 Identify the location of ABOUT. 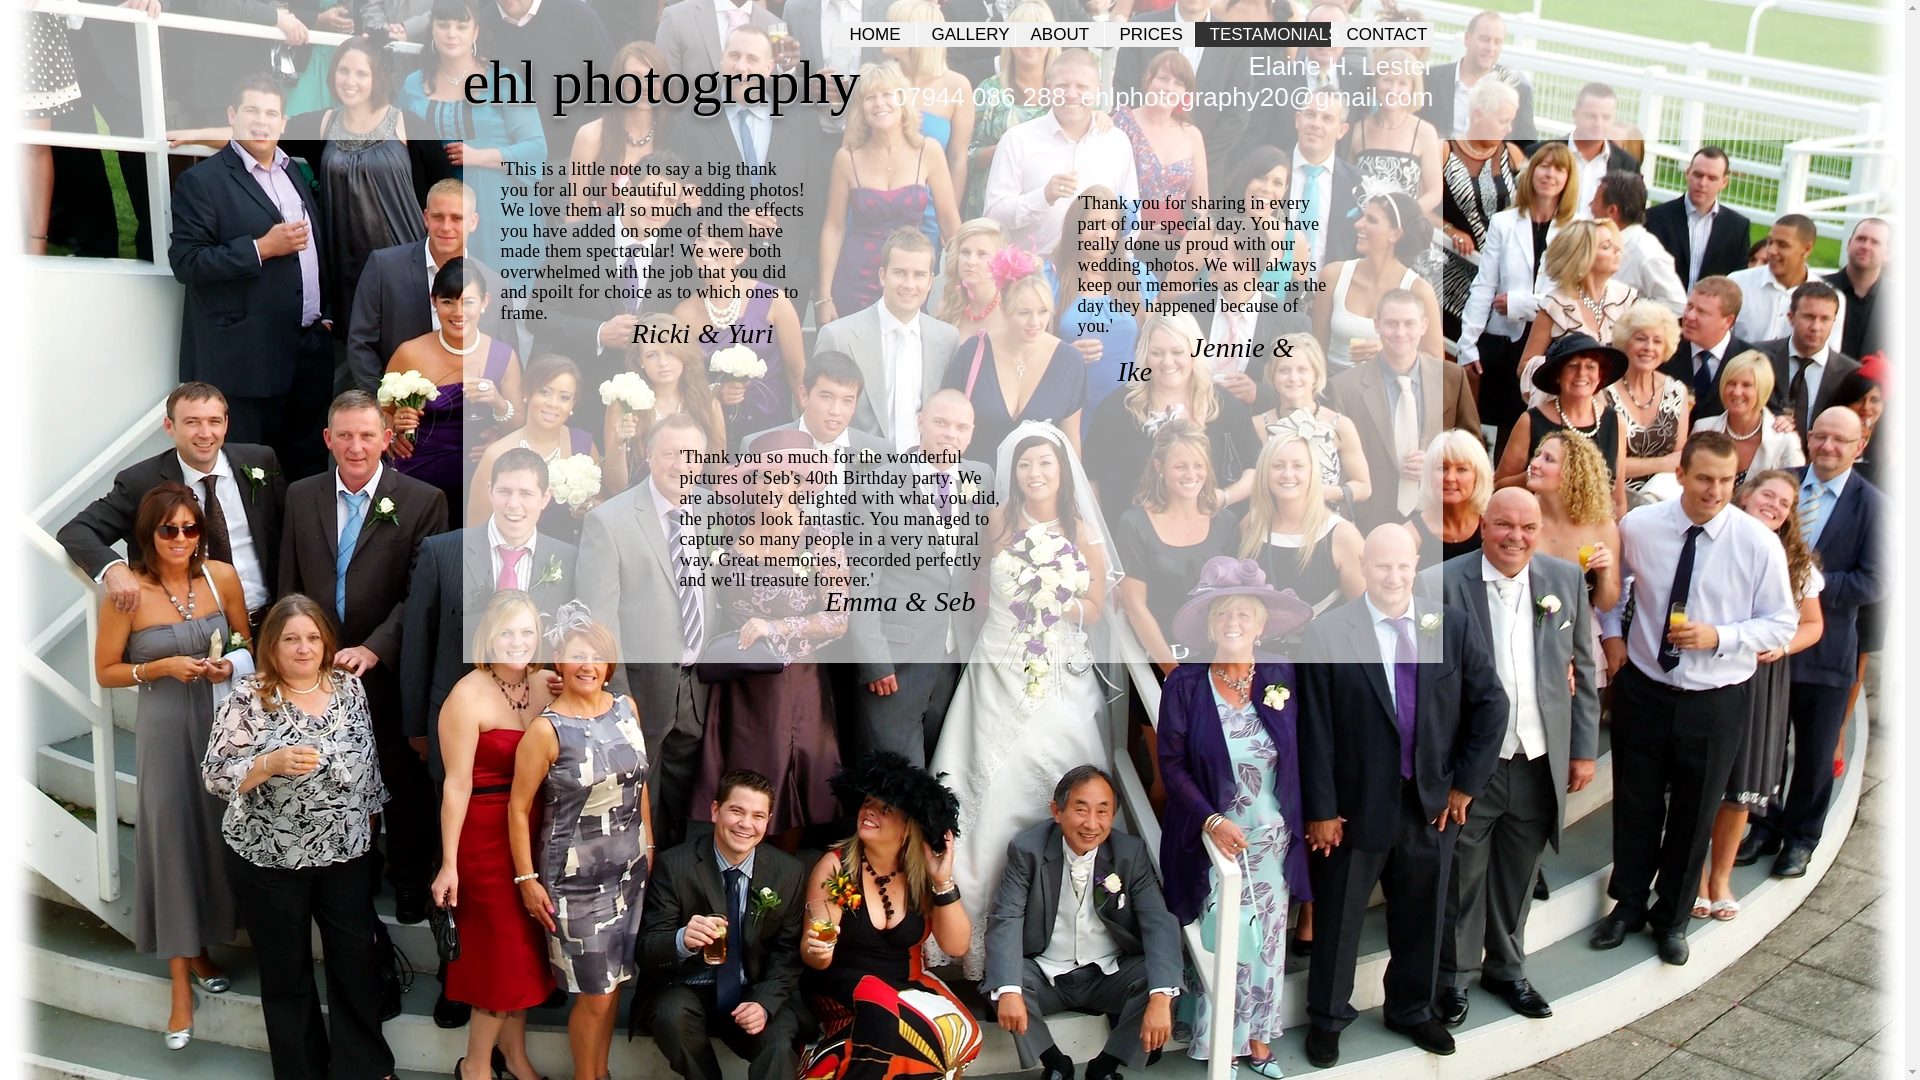
(1058, 34).